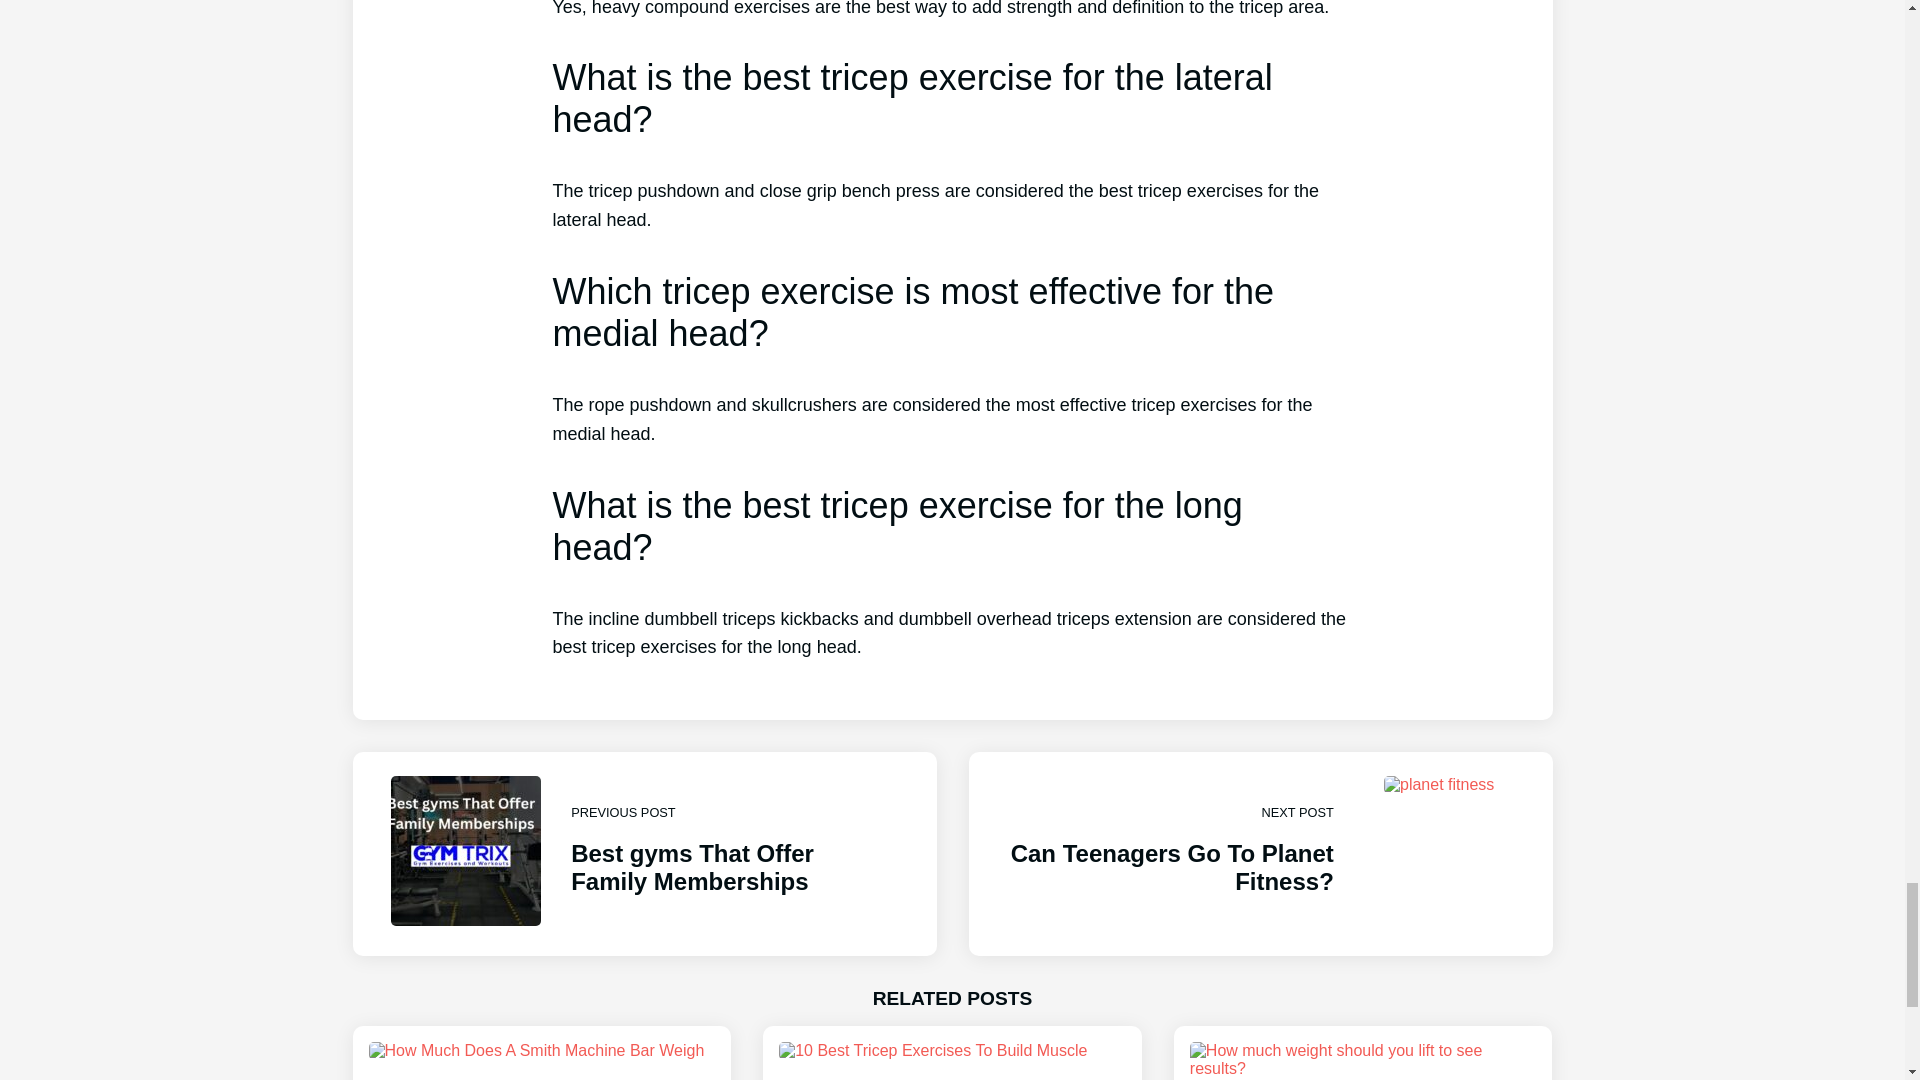 This screenshot has width=1920, height=1080. What do you see at coordinates (644, 853) in the screenshot?
I see `How much weight should you lift to see results?` at bounding box center [644, 853].